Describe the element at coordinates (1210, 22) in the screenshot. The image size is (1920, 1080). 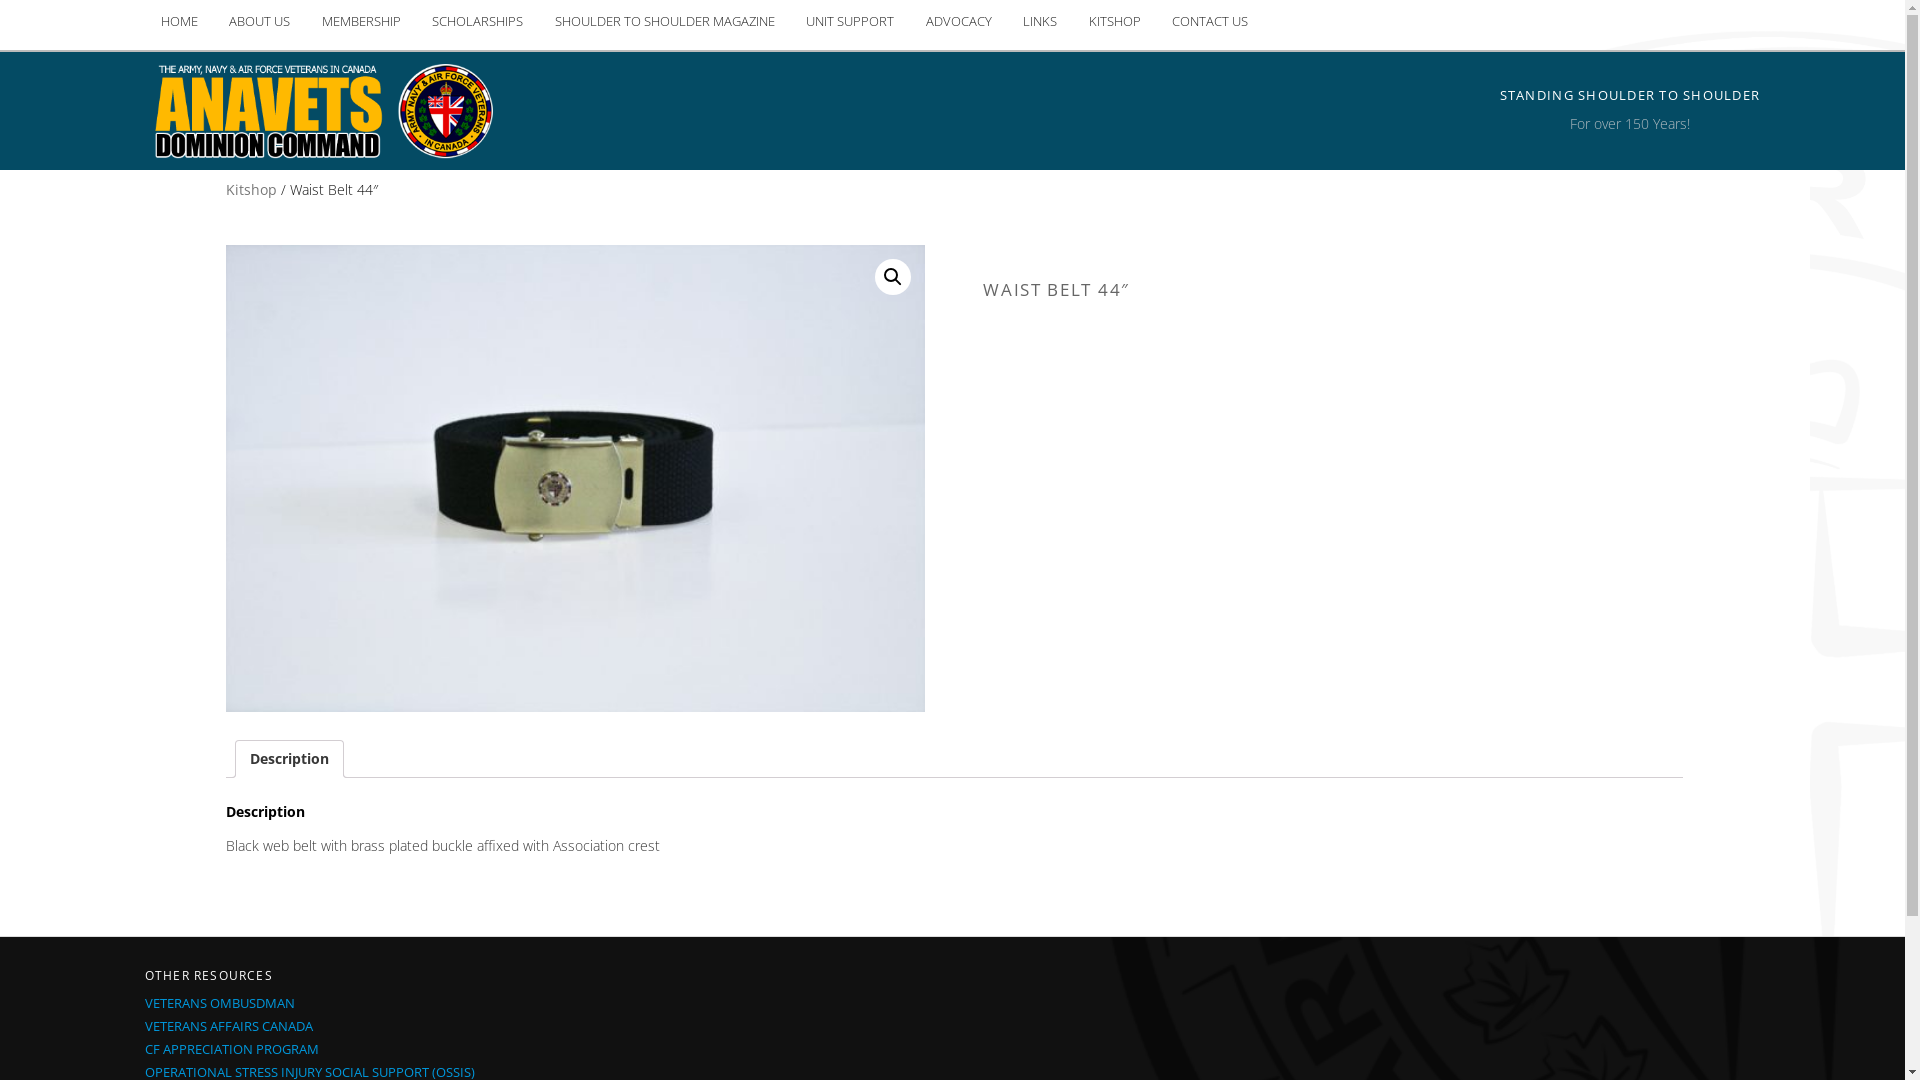
I see `CONTACT US` at that location.